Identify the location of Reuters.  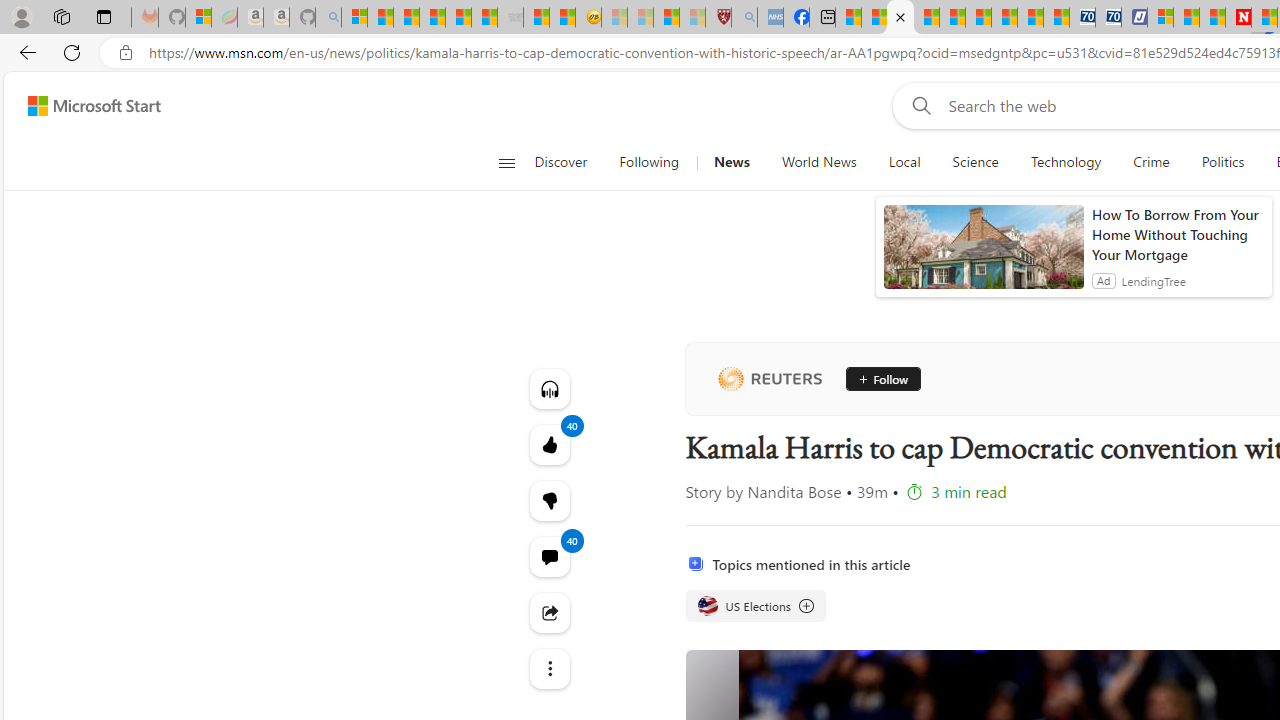
(769, 378).